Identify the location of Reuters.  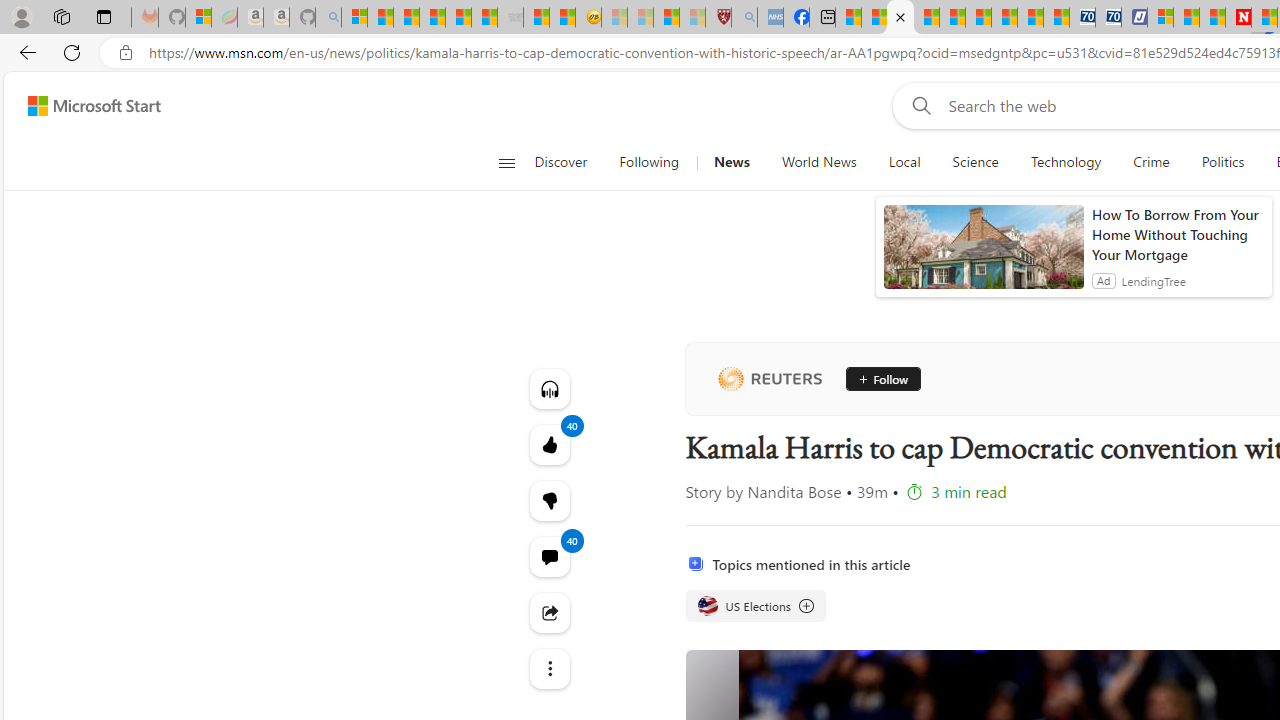
(769, 378).